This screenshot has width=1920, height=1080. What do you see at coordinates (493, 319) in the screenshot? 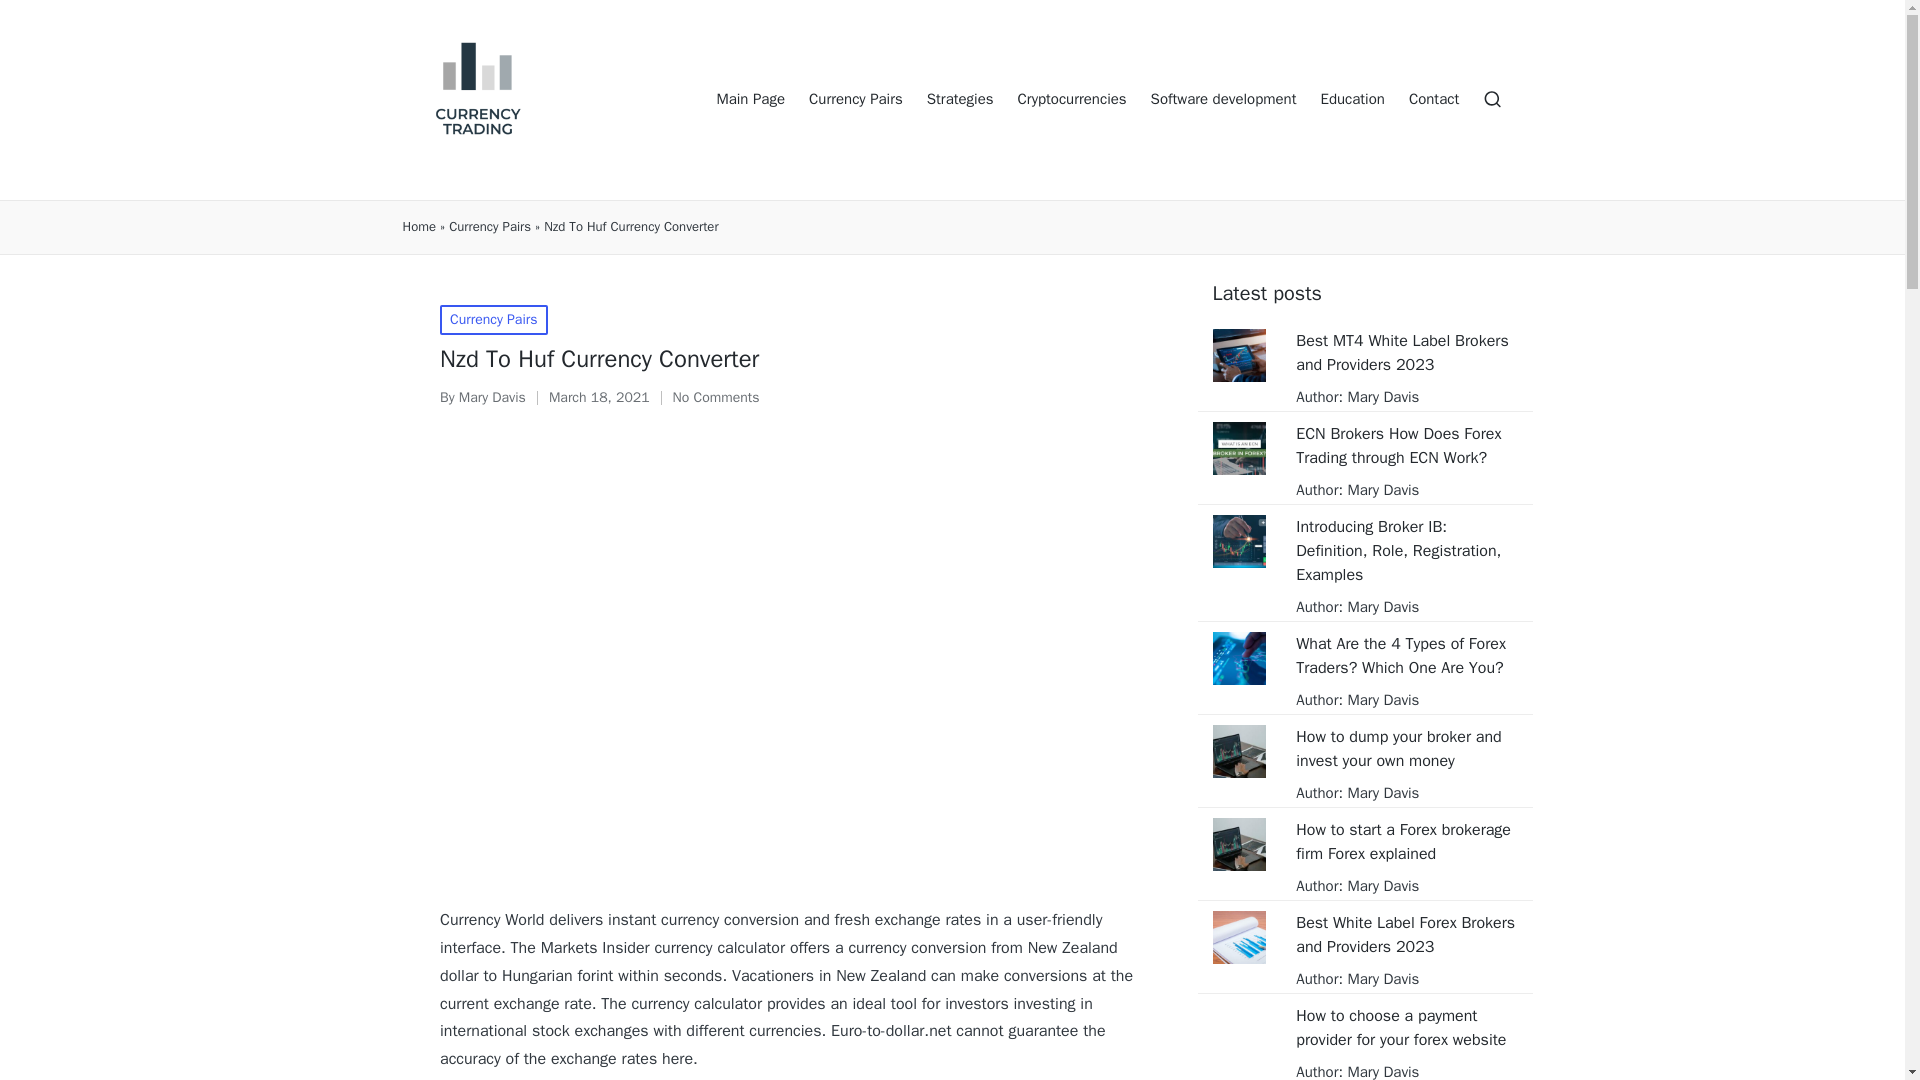
I see `Currency Pairs` at bounding box center [493, 319].